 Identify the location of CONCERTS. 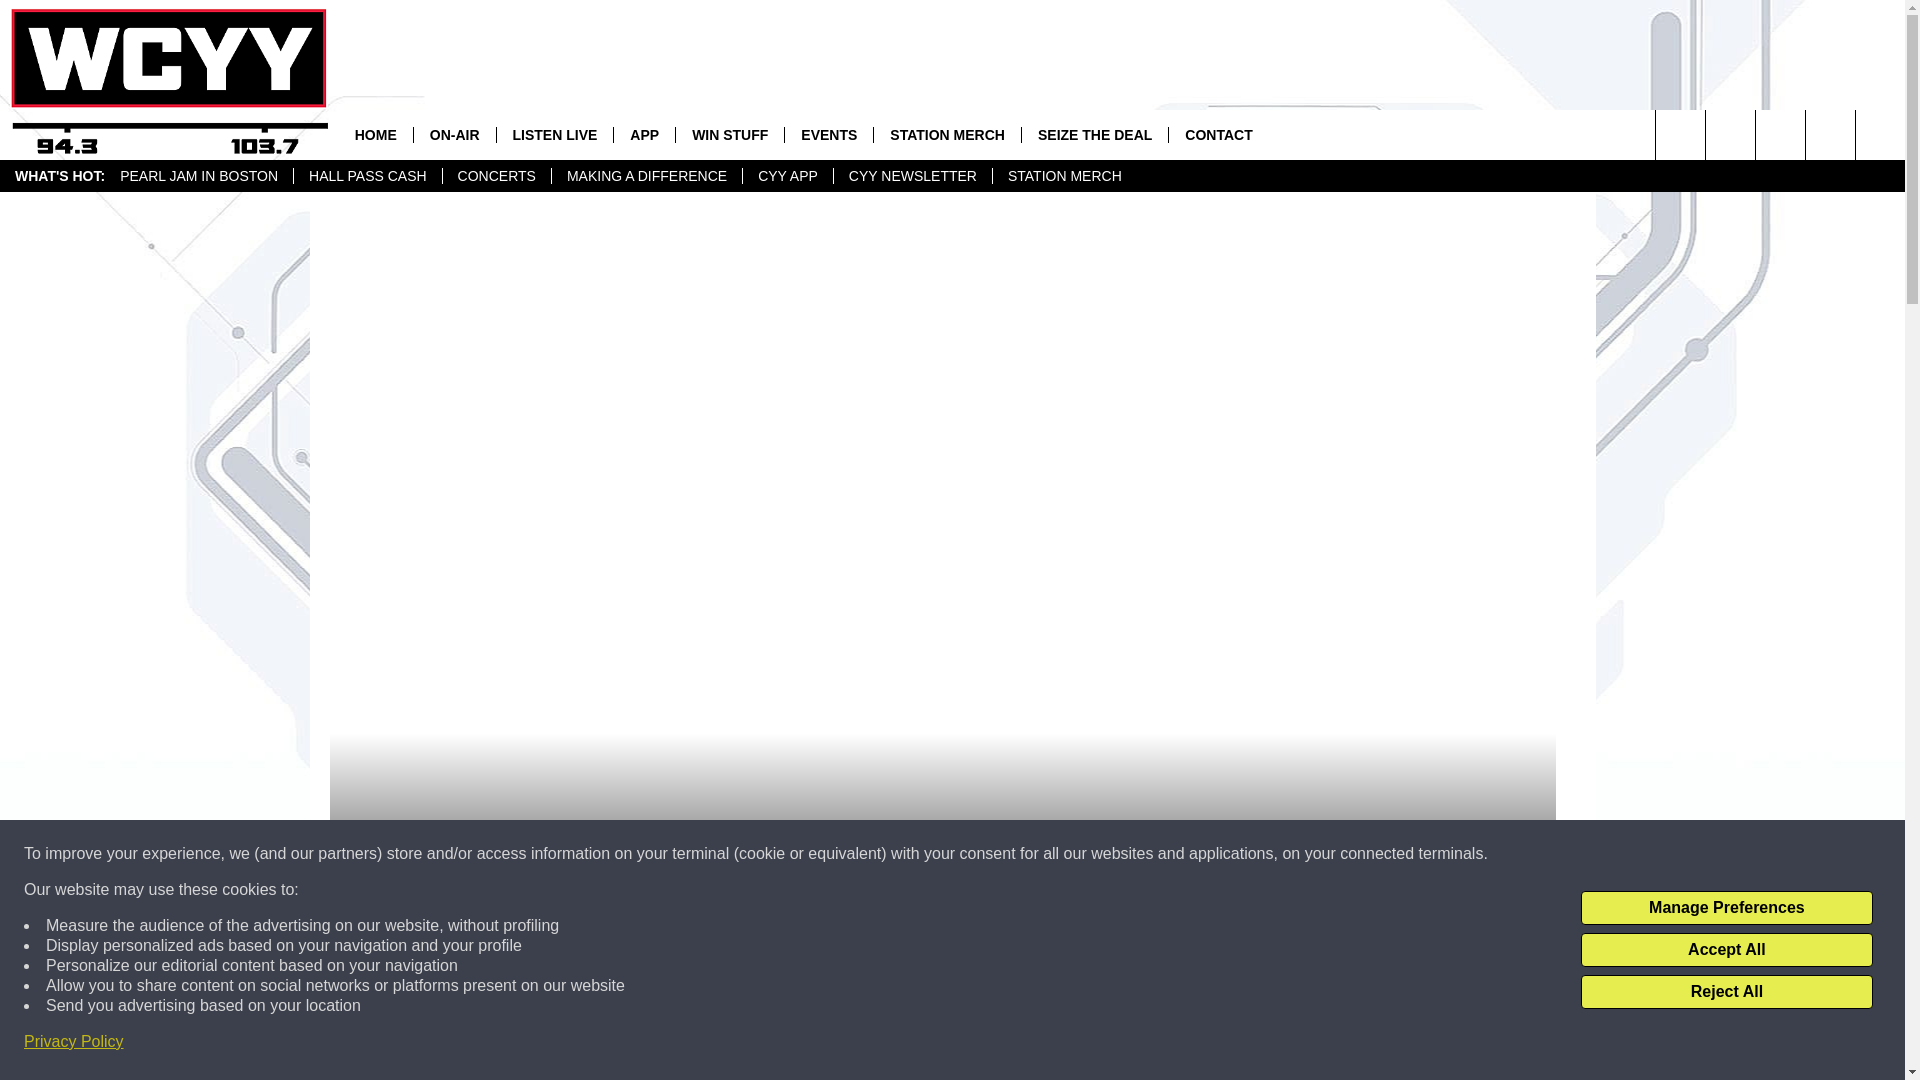
(496, 176).